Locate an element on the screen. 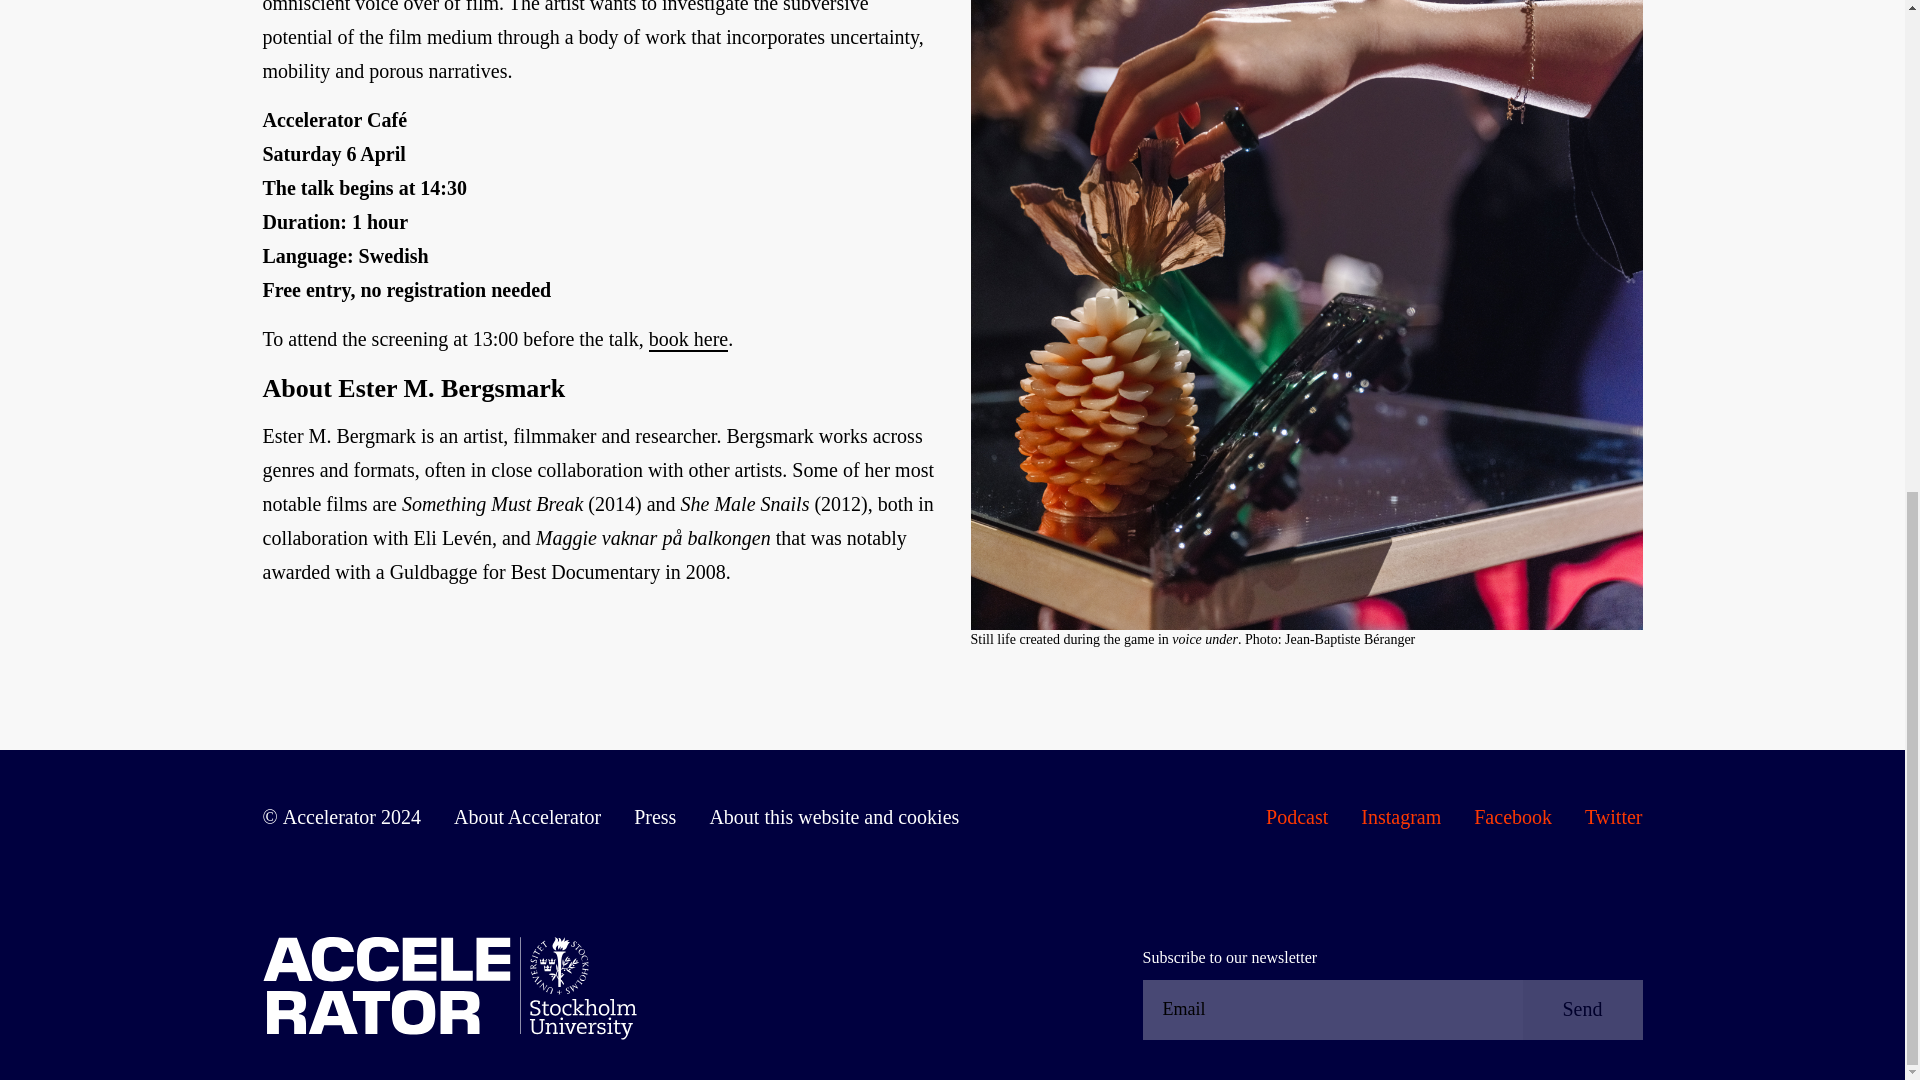  About this website and cookies is located at coordinates (833, 818).